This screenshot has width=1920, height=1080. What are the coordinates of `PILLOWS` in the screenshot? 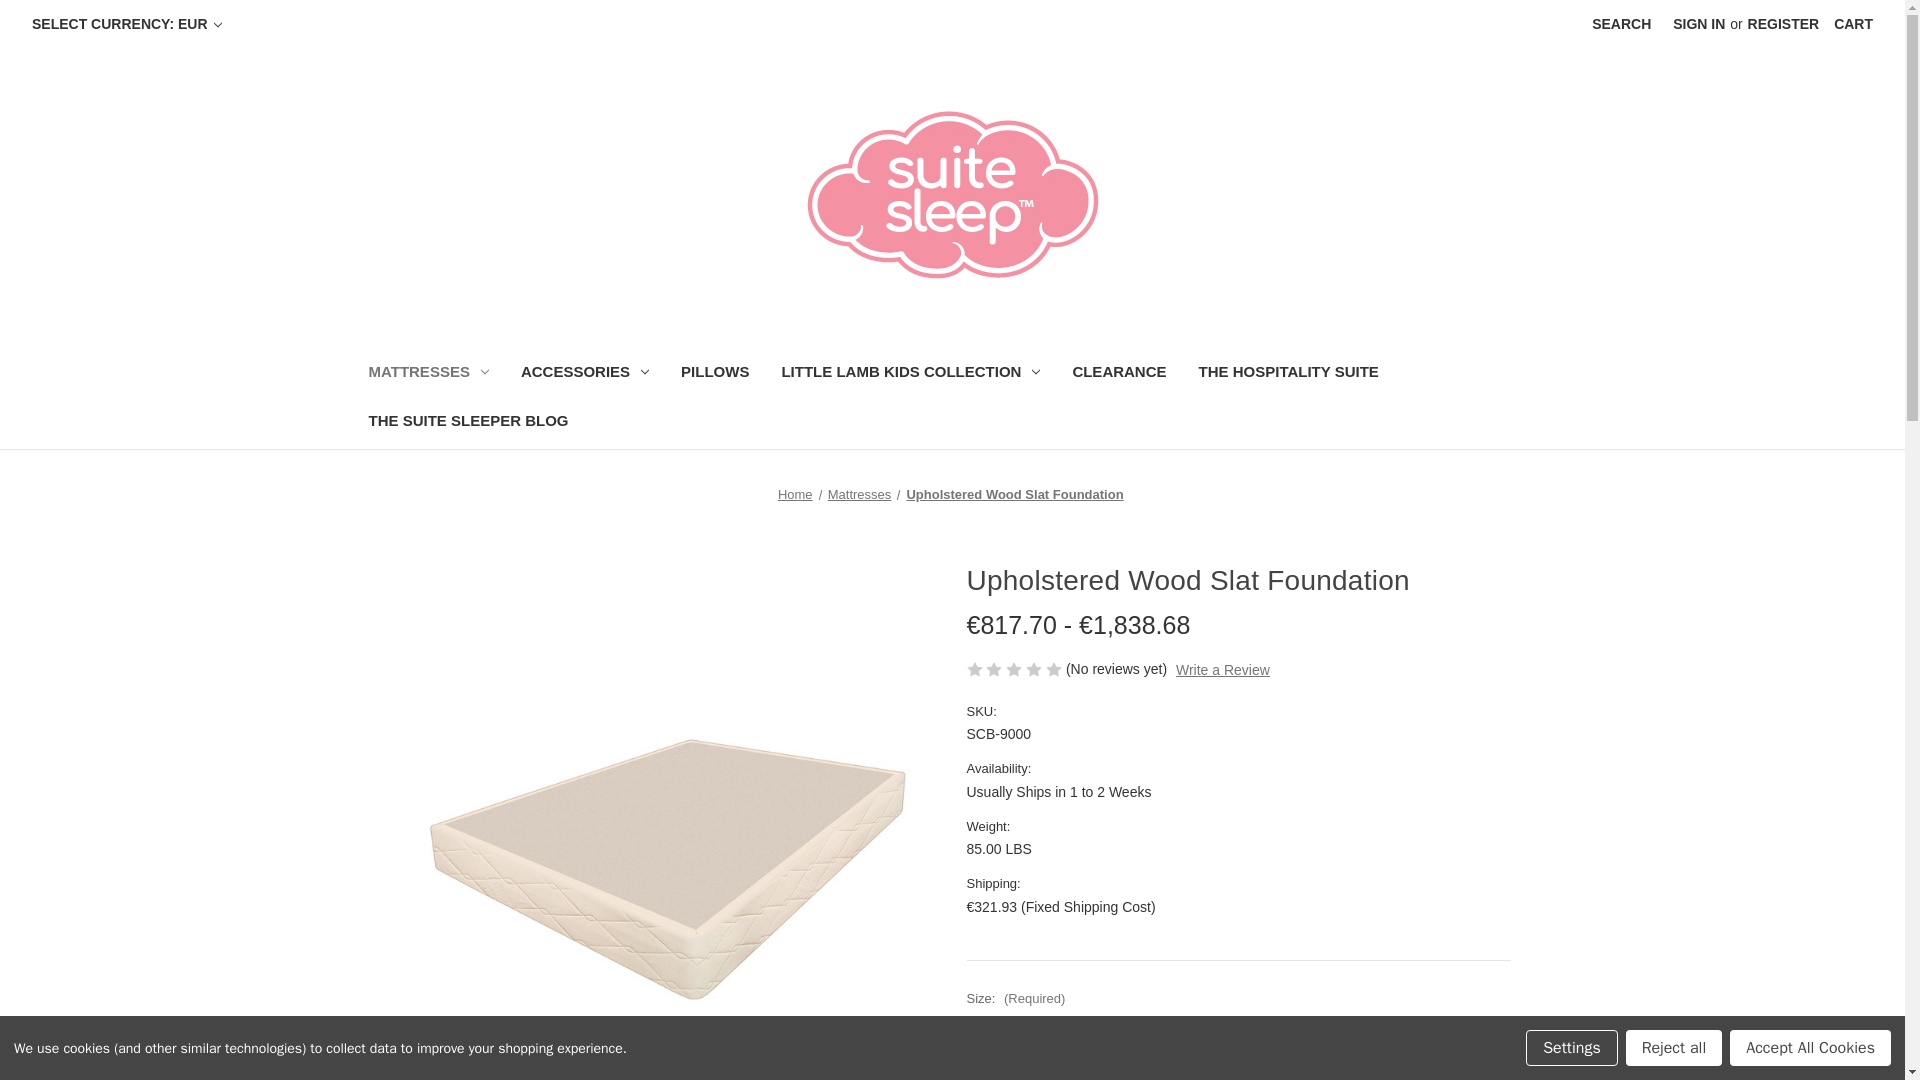 It's located at (714, 374).